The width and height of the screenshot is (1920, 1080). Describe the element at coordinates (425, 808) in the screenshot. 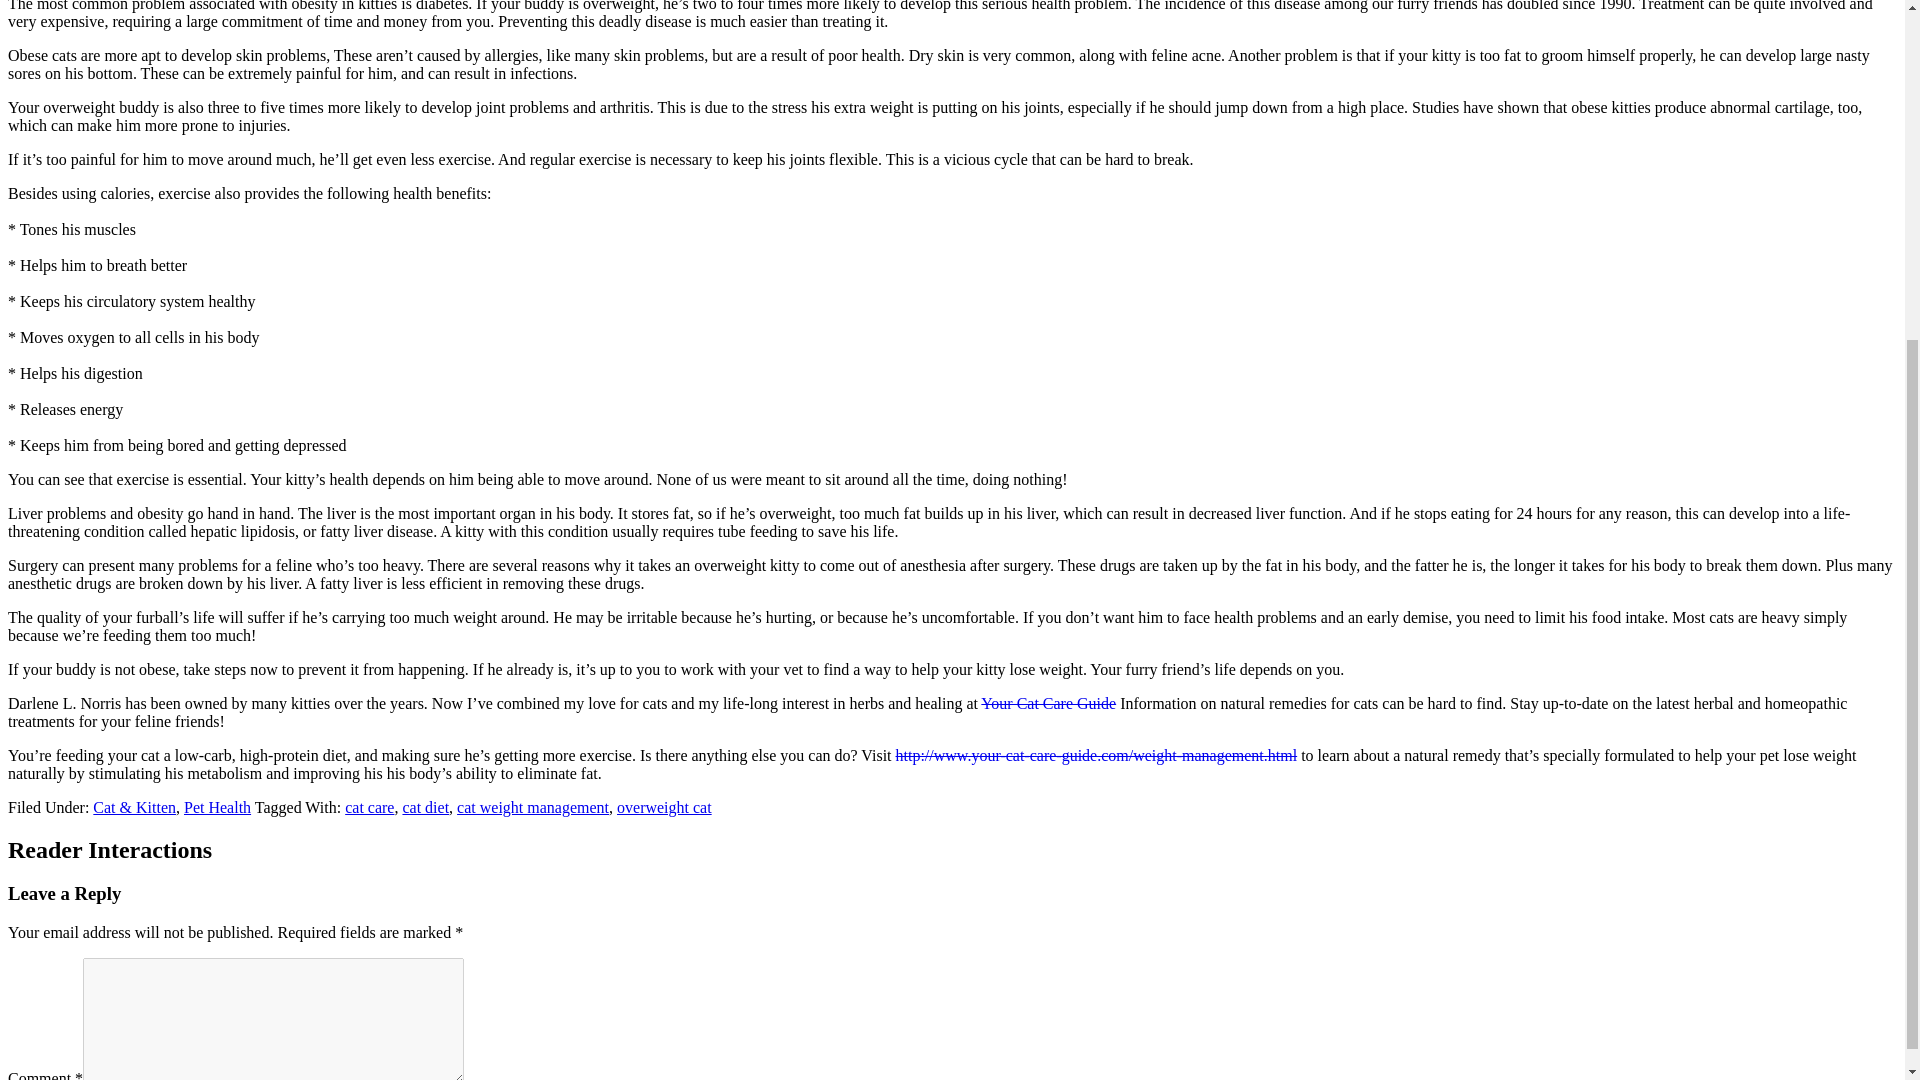

I see `cat diet` at that location.